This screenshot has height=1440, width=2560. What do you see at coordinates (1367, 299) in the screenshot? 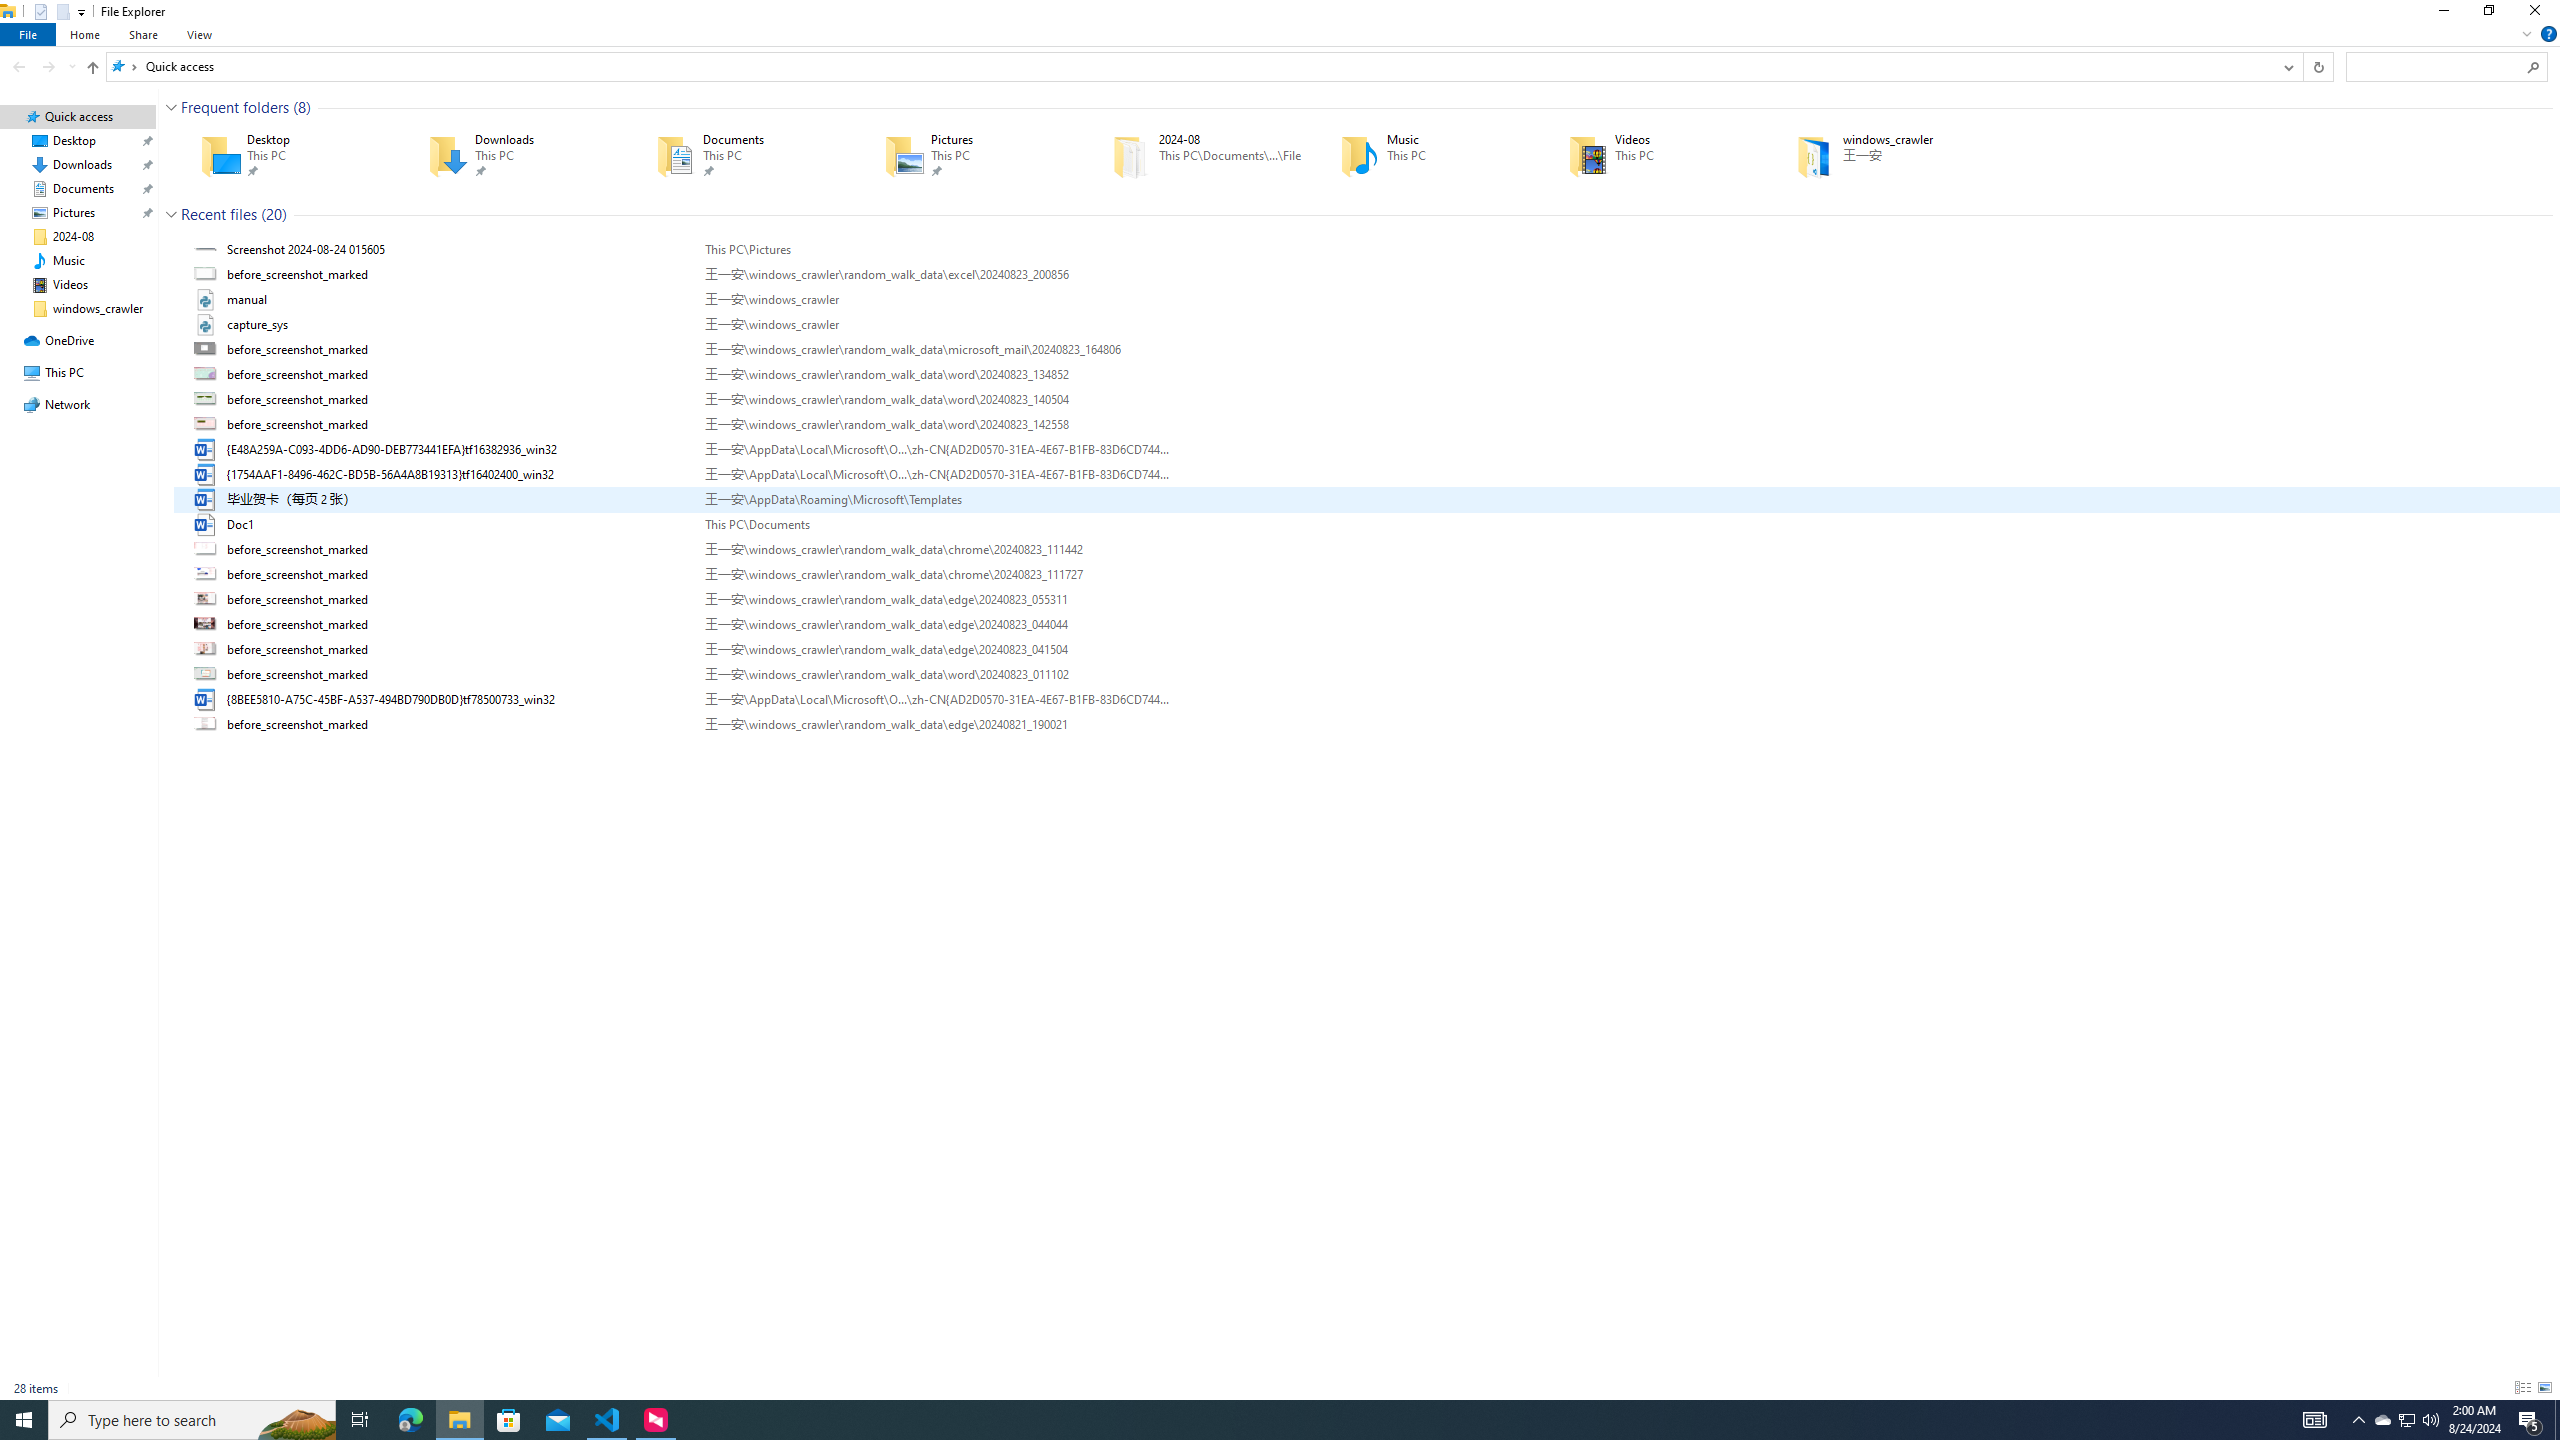
I see `manual` at bounding box center [1367, 299].